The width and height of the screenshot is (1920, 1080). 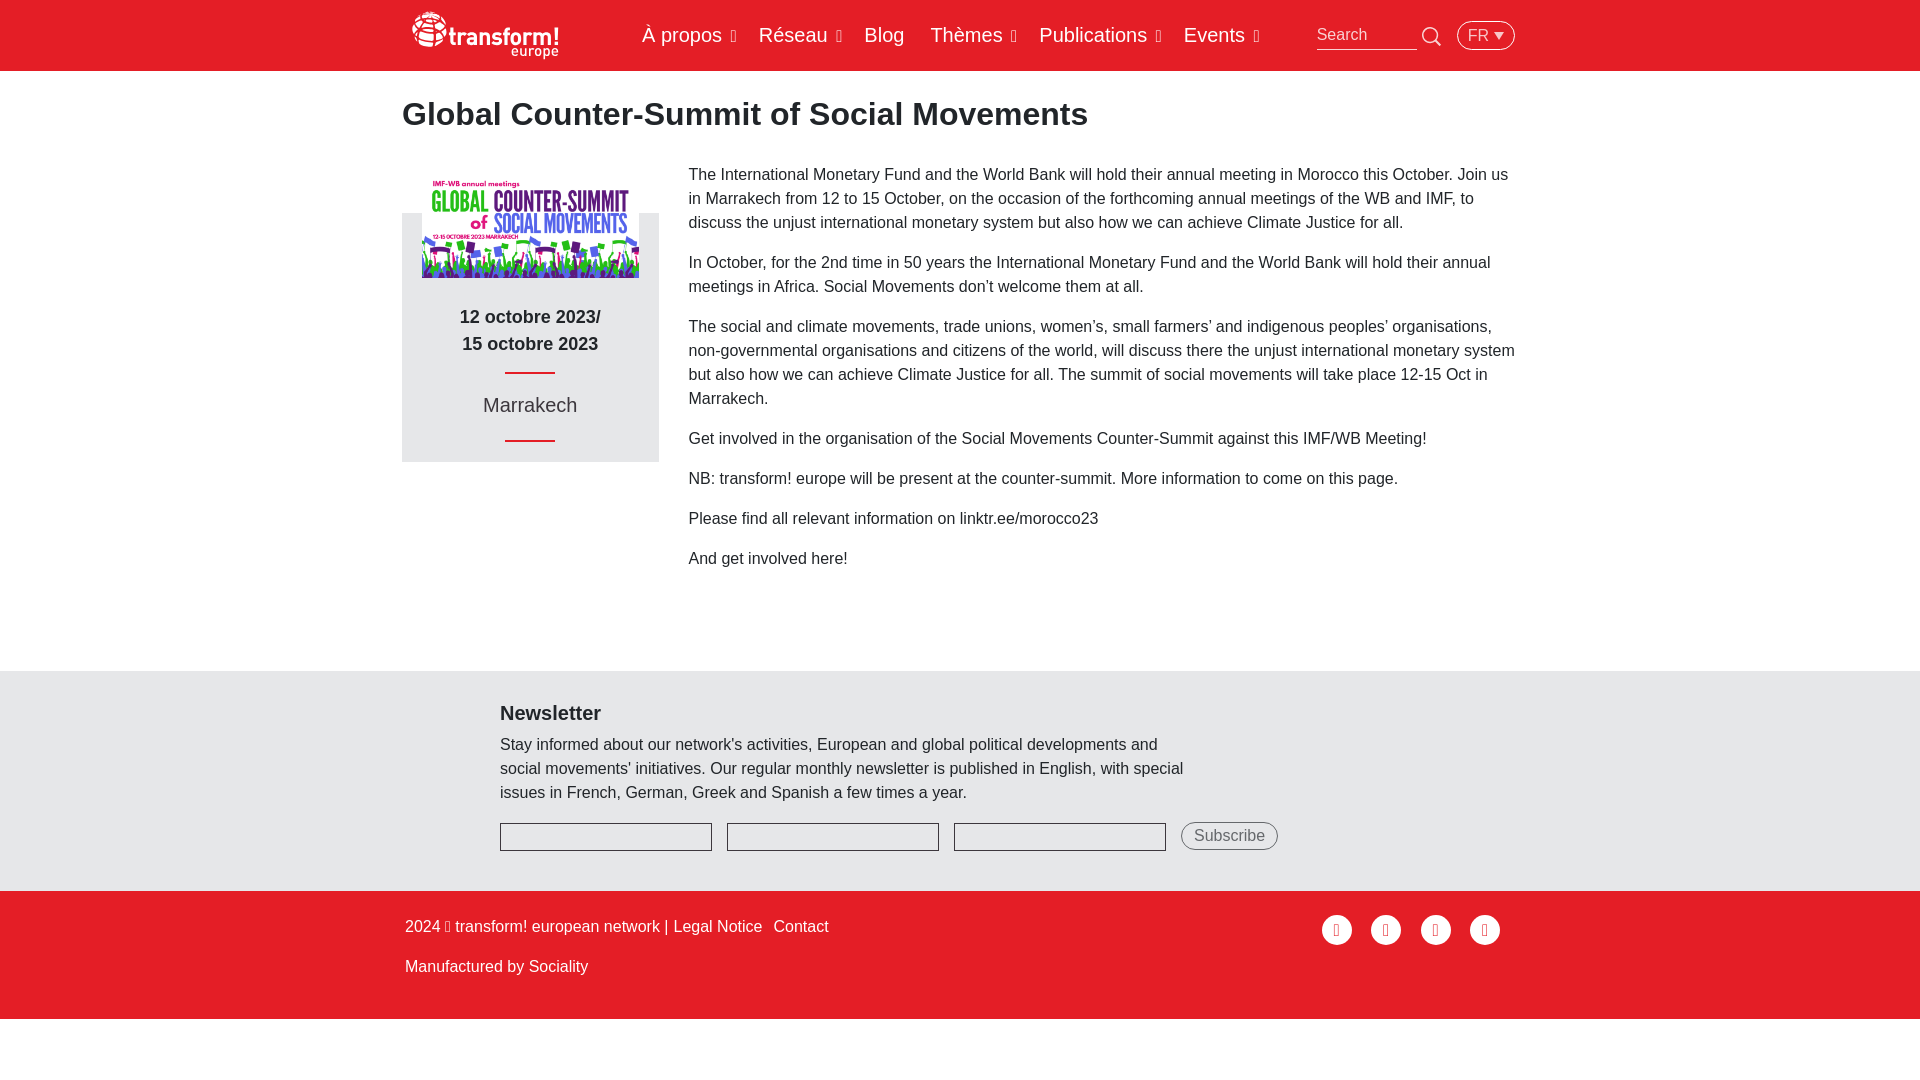 What do you see at coordinates (1229, 835) in the screenshot?
I see `Subscribe` at bounding box center [1229, 835].